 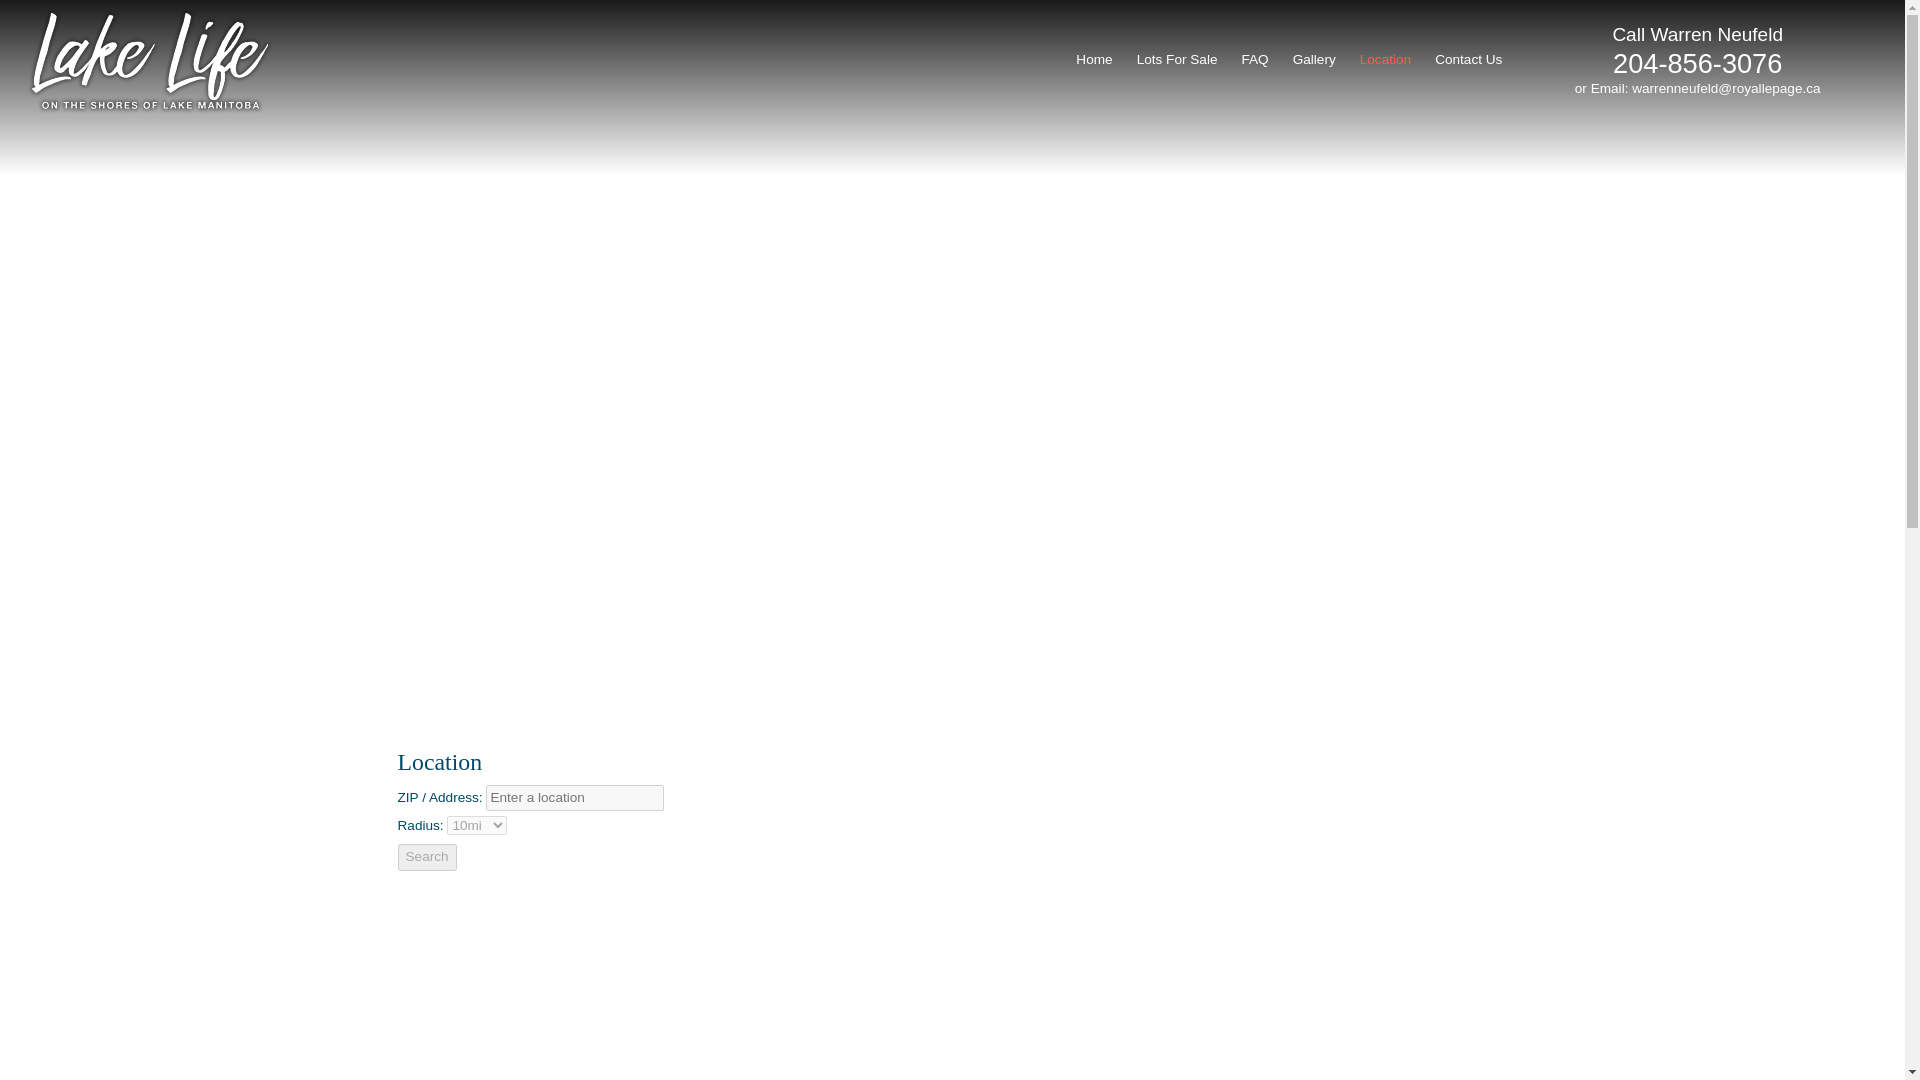 I want to click on Contact Us, so click(x=1468, y=60).